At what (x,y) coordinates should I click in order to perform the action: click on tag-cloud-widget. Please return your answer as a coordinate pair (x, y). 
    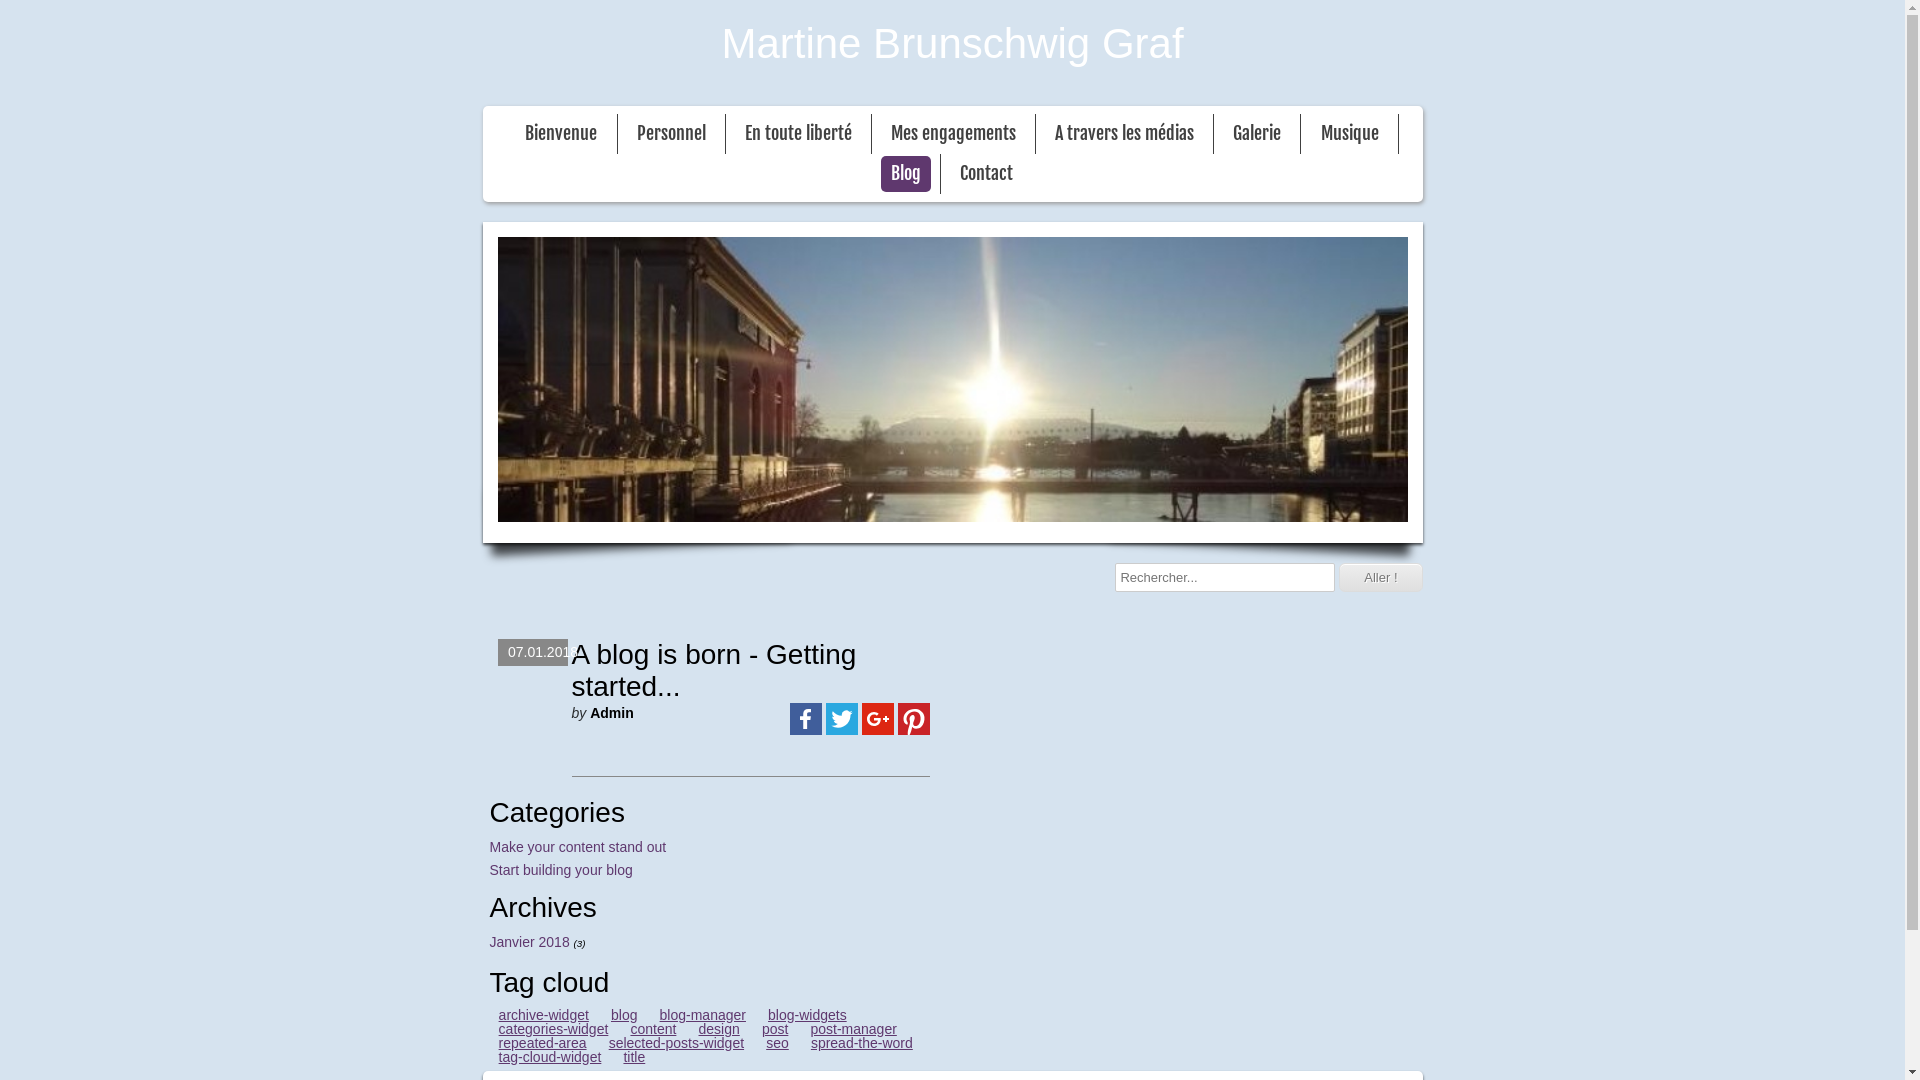
    Looking at the image, I should click on (550, 1057).